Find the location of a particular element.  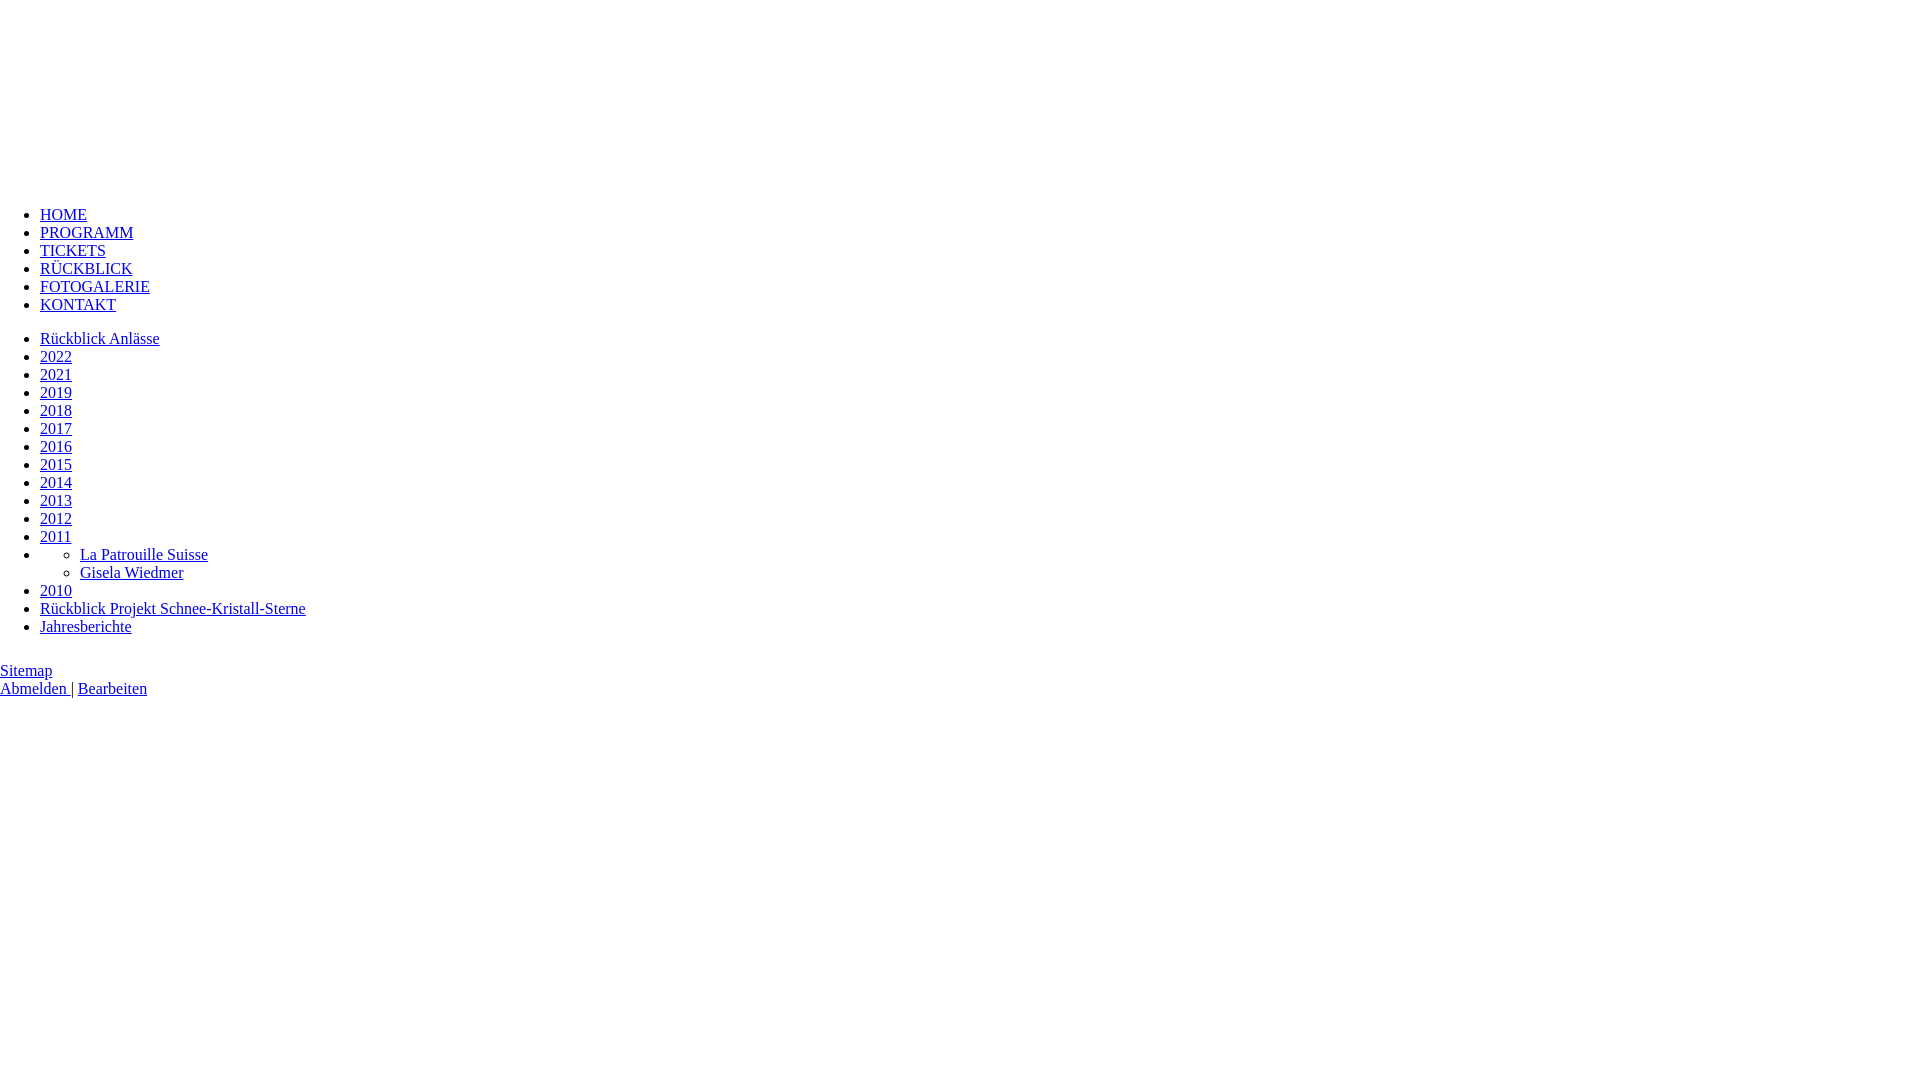

2015 is located at coordinates (56, 464).